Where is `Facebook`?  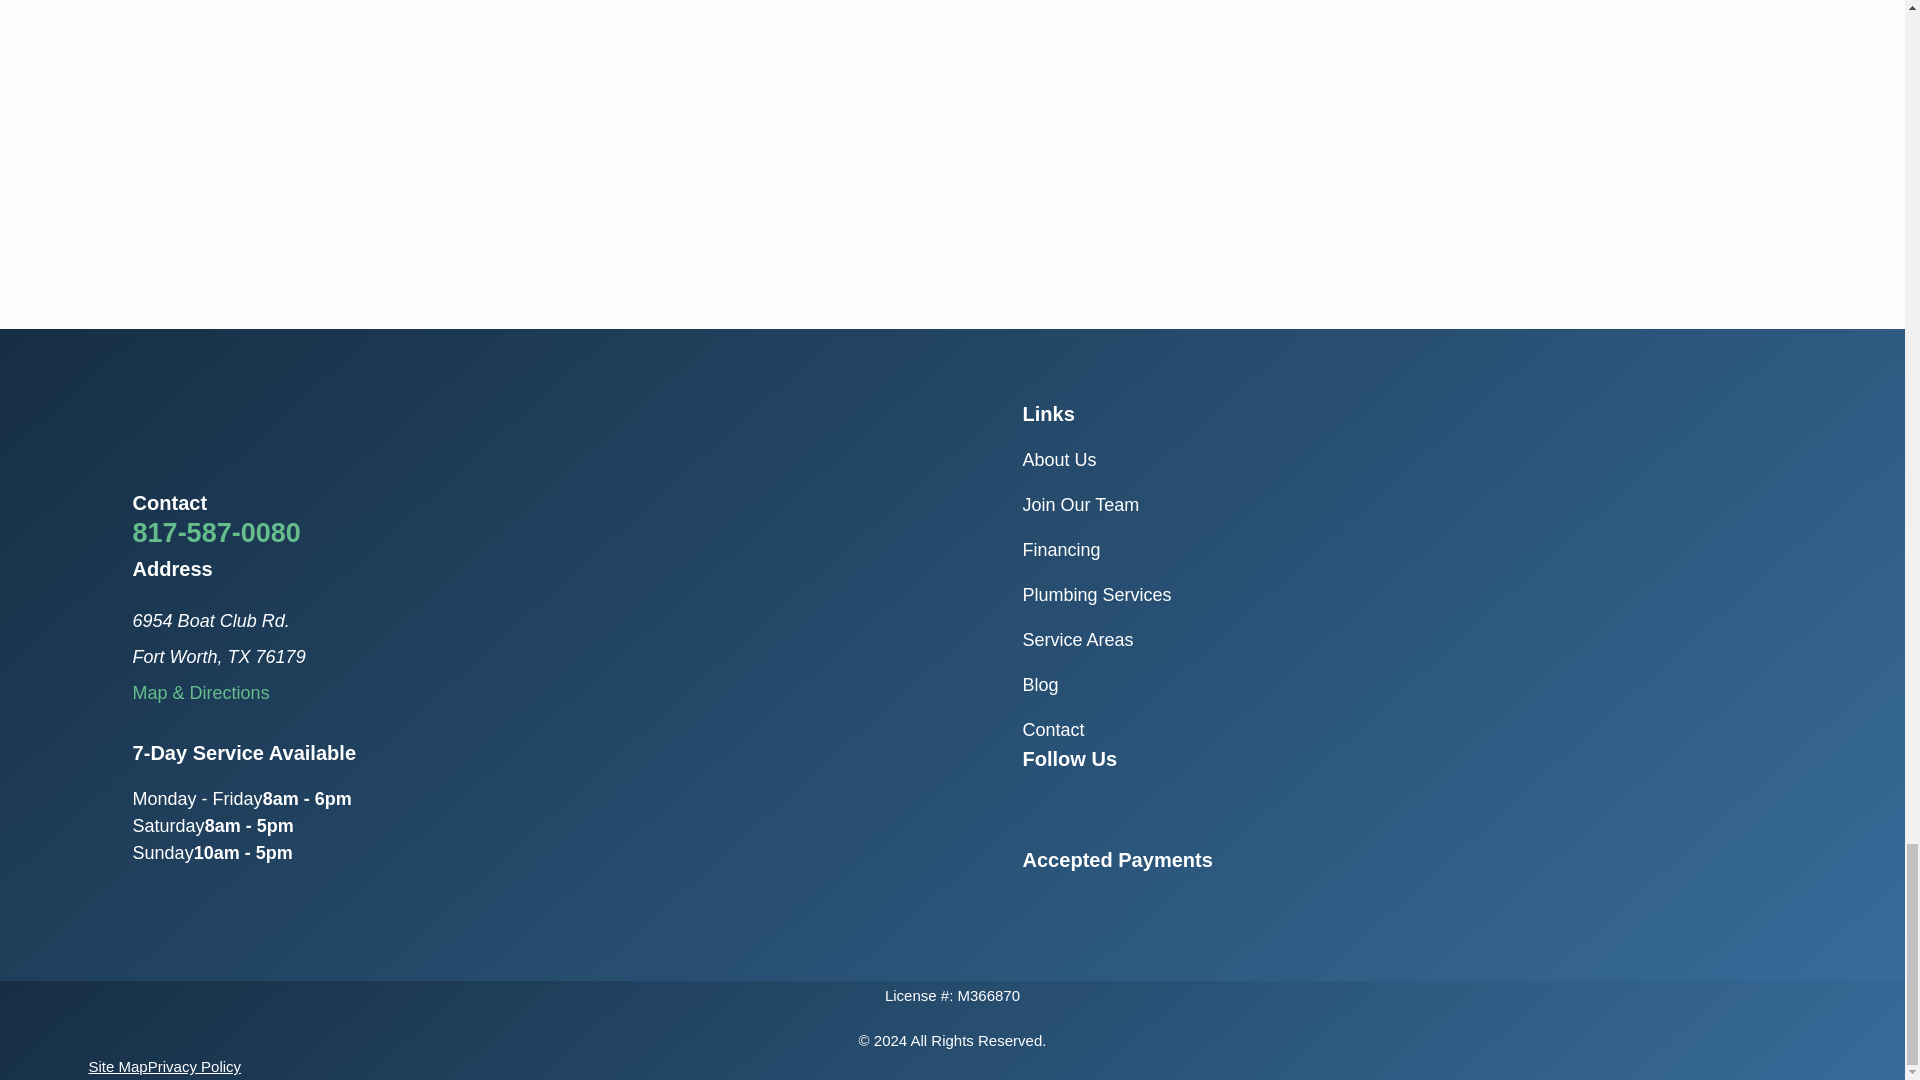 Facebook is located at coordinates (1036, 804).